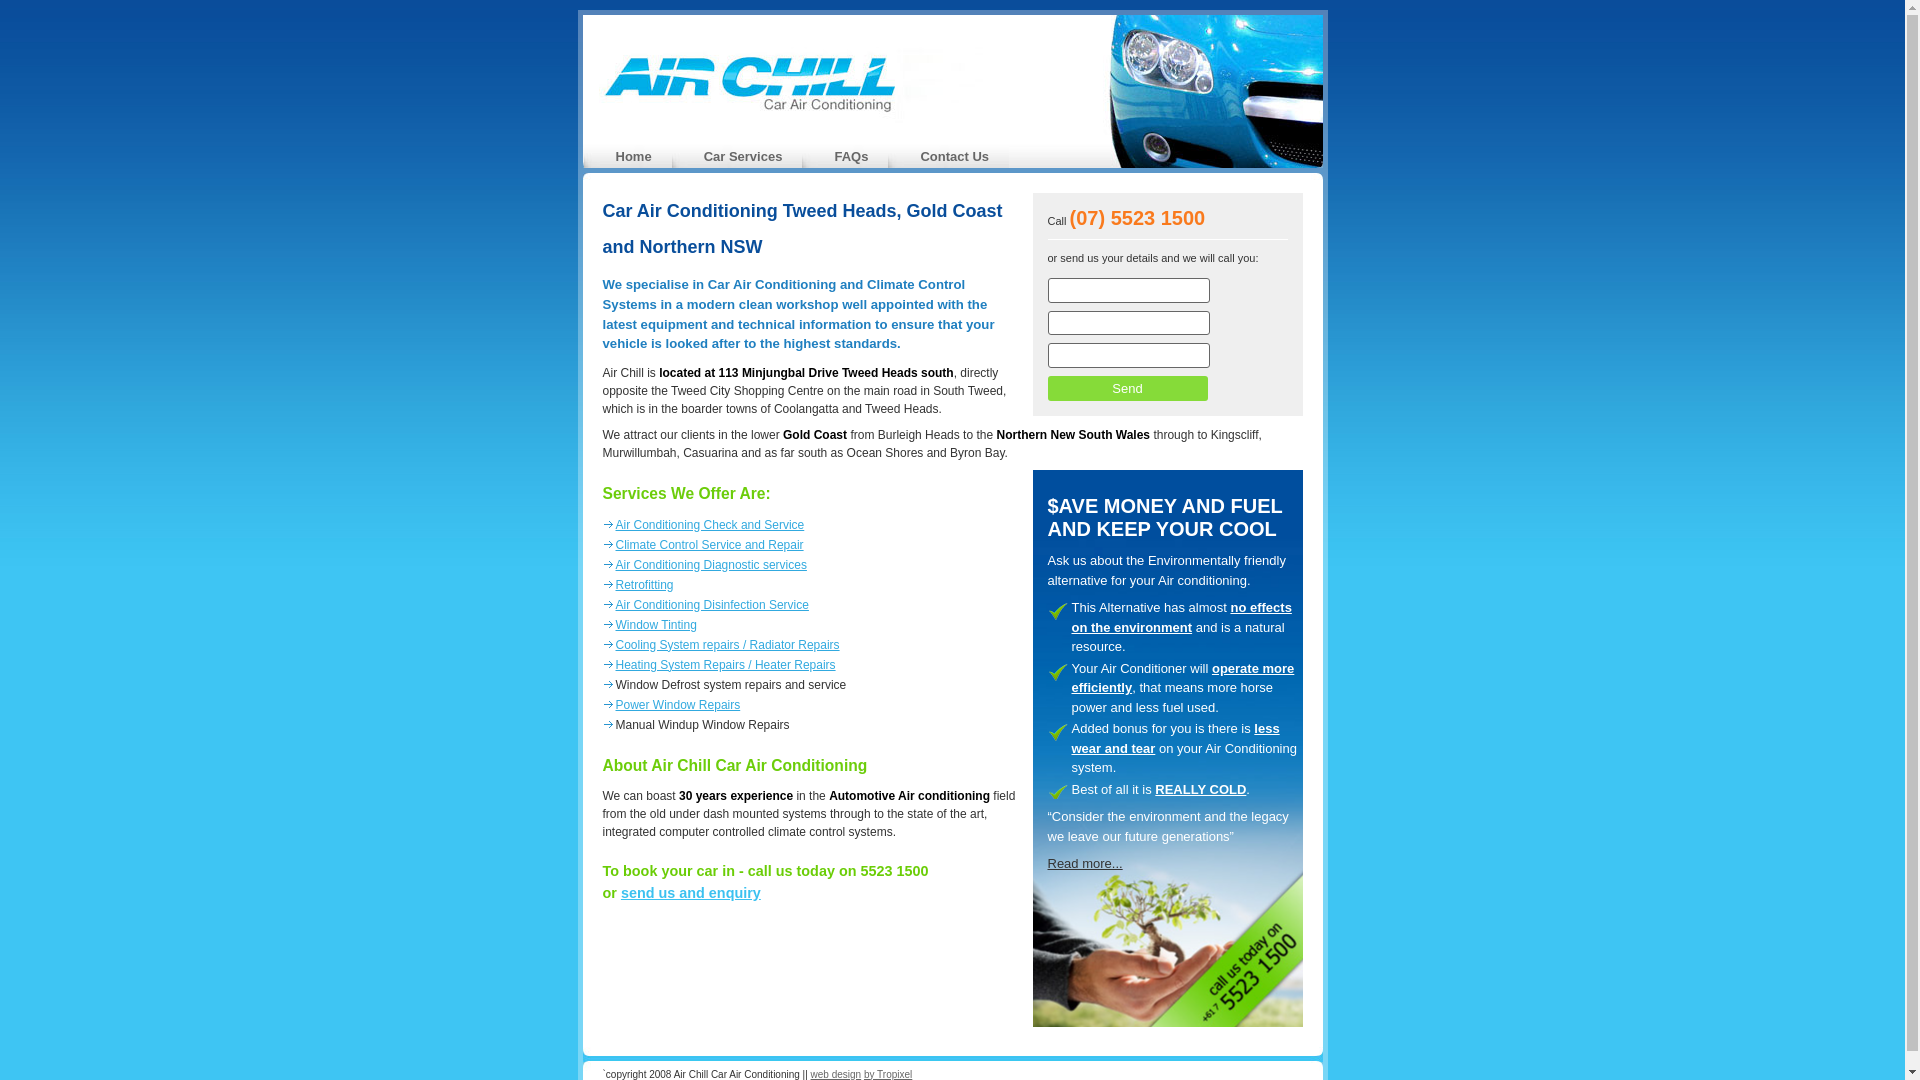 This screenshot has width=1920, height=1080. I want to click on Cooling System repairs / Radiator Repairs, so click(728, 645).